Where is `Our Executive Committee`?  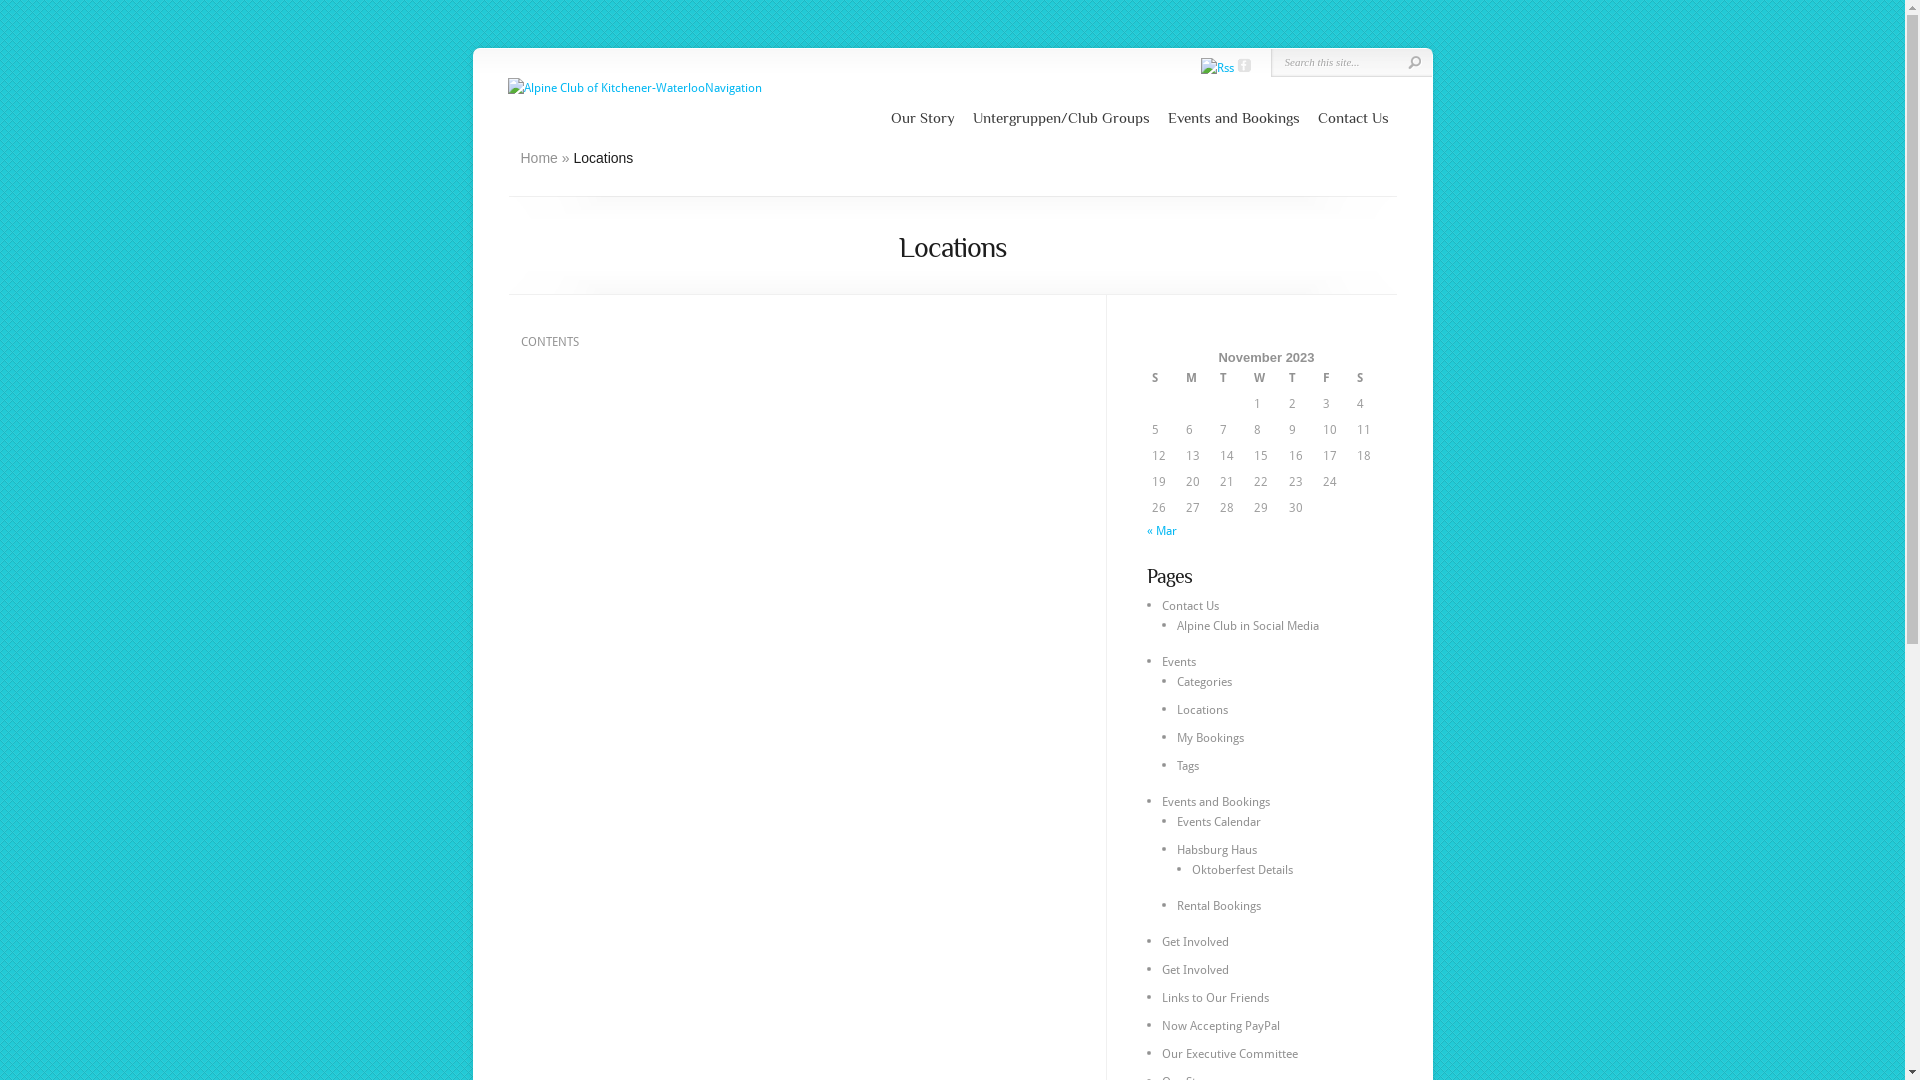
Our Executive Committee is located at coordinates (1230, 1054).